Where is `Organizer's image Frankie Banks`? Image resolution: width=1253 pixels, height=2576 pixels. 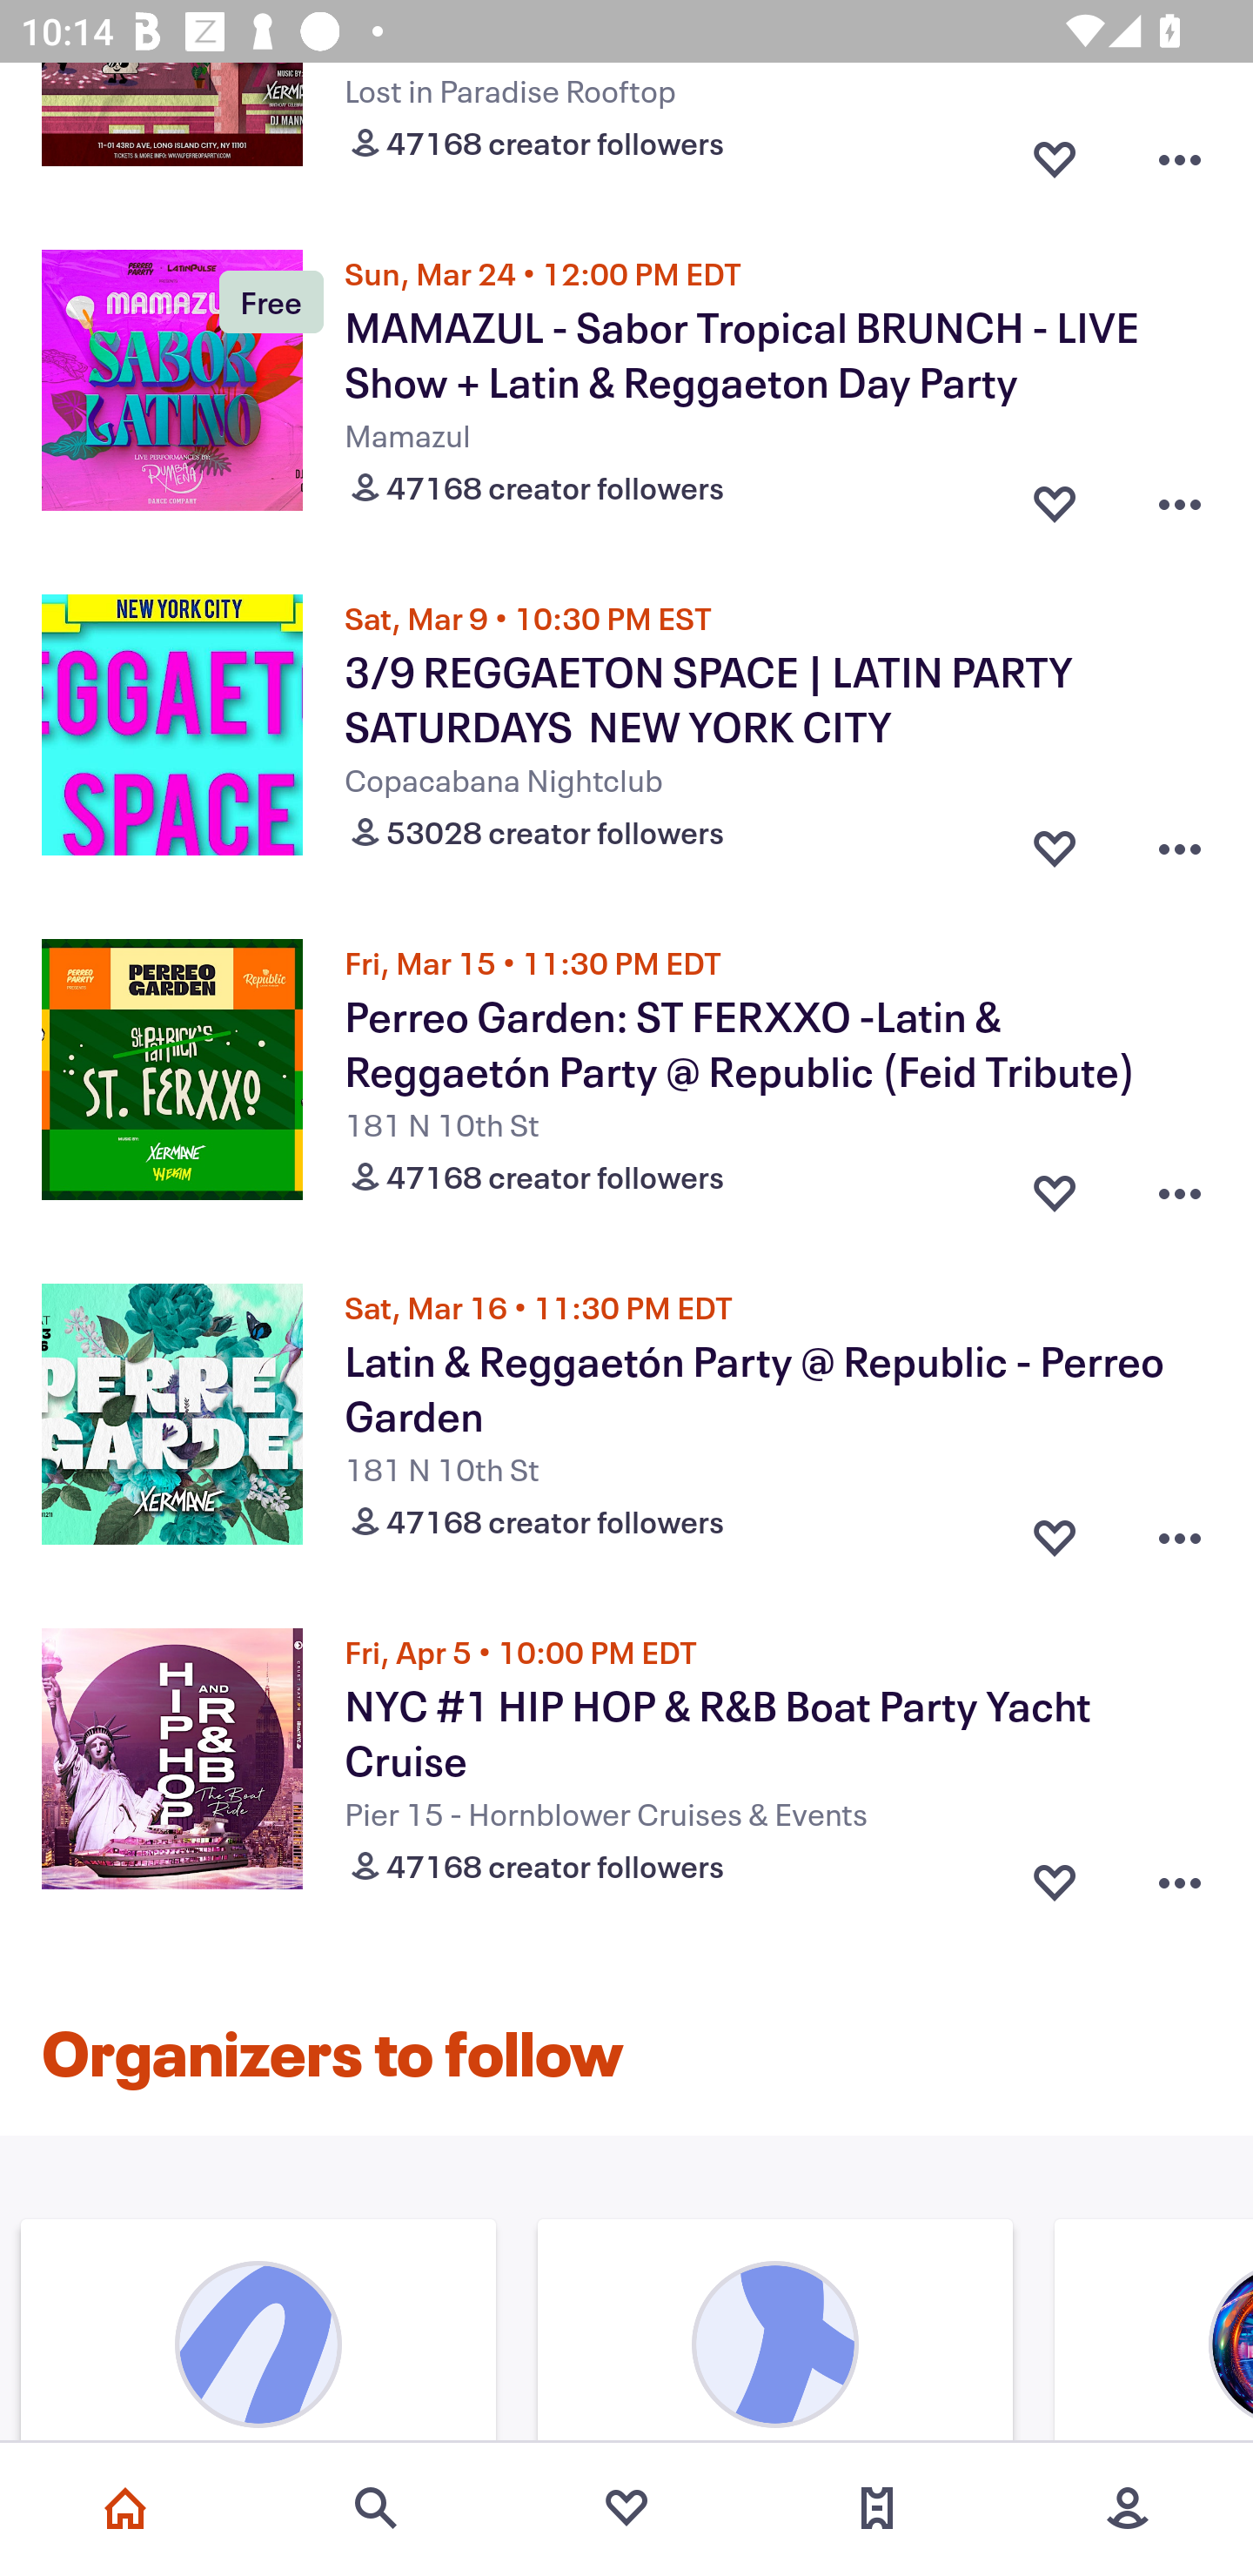 Organizer's image Frankie Banks is located at coordinates (258, 2333).